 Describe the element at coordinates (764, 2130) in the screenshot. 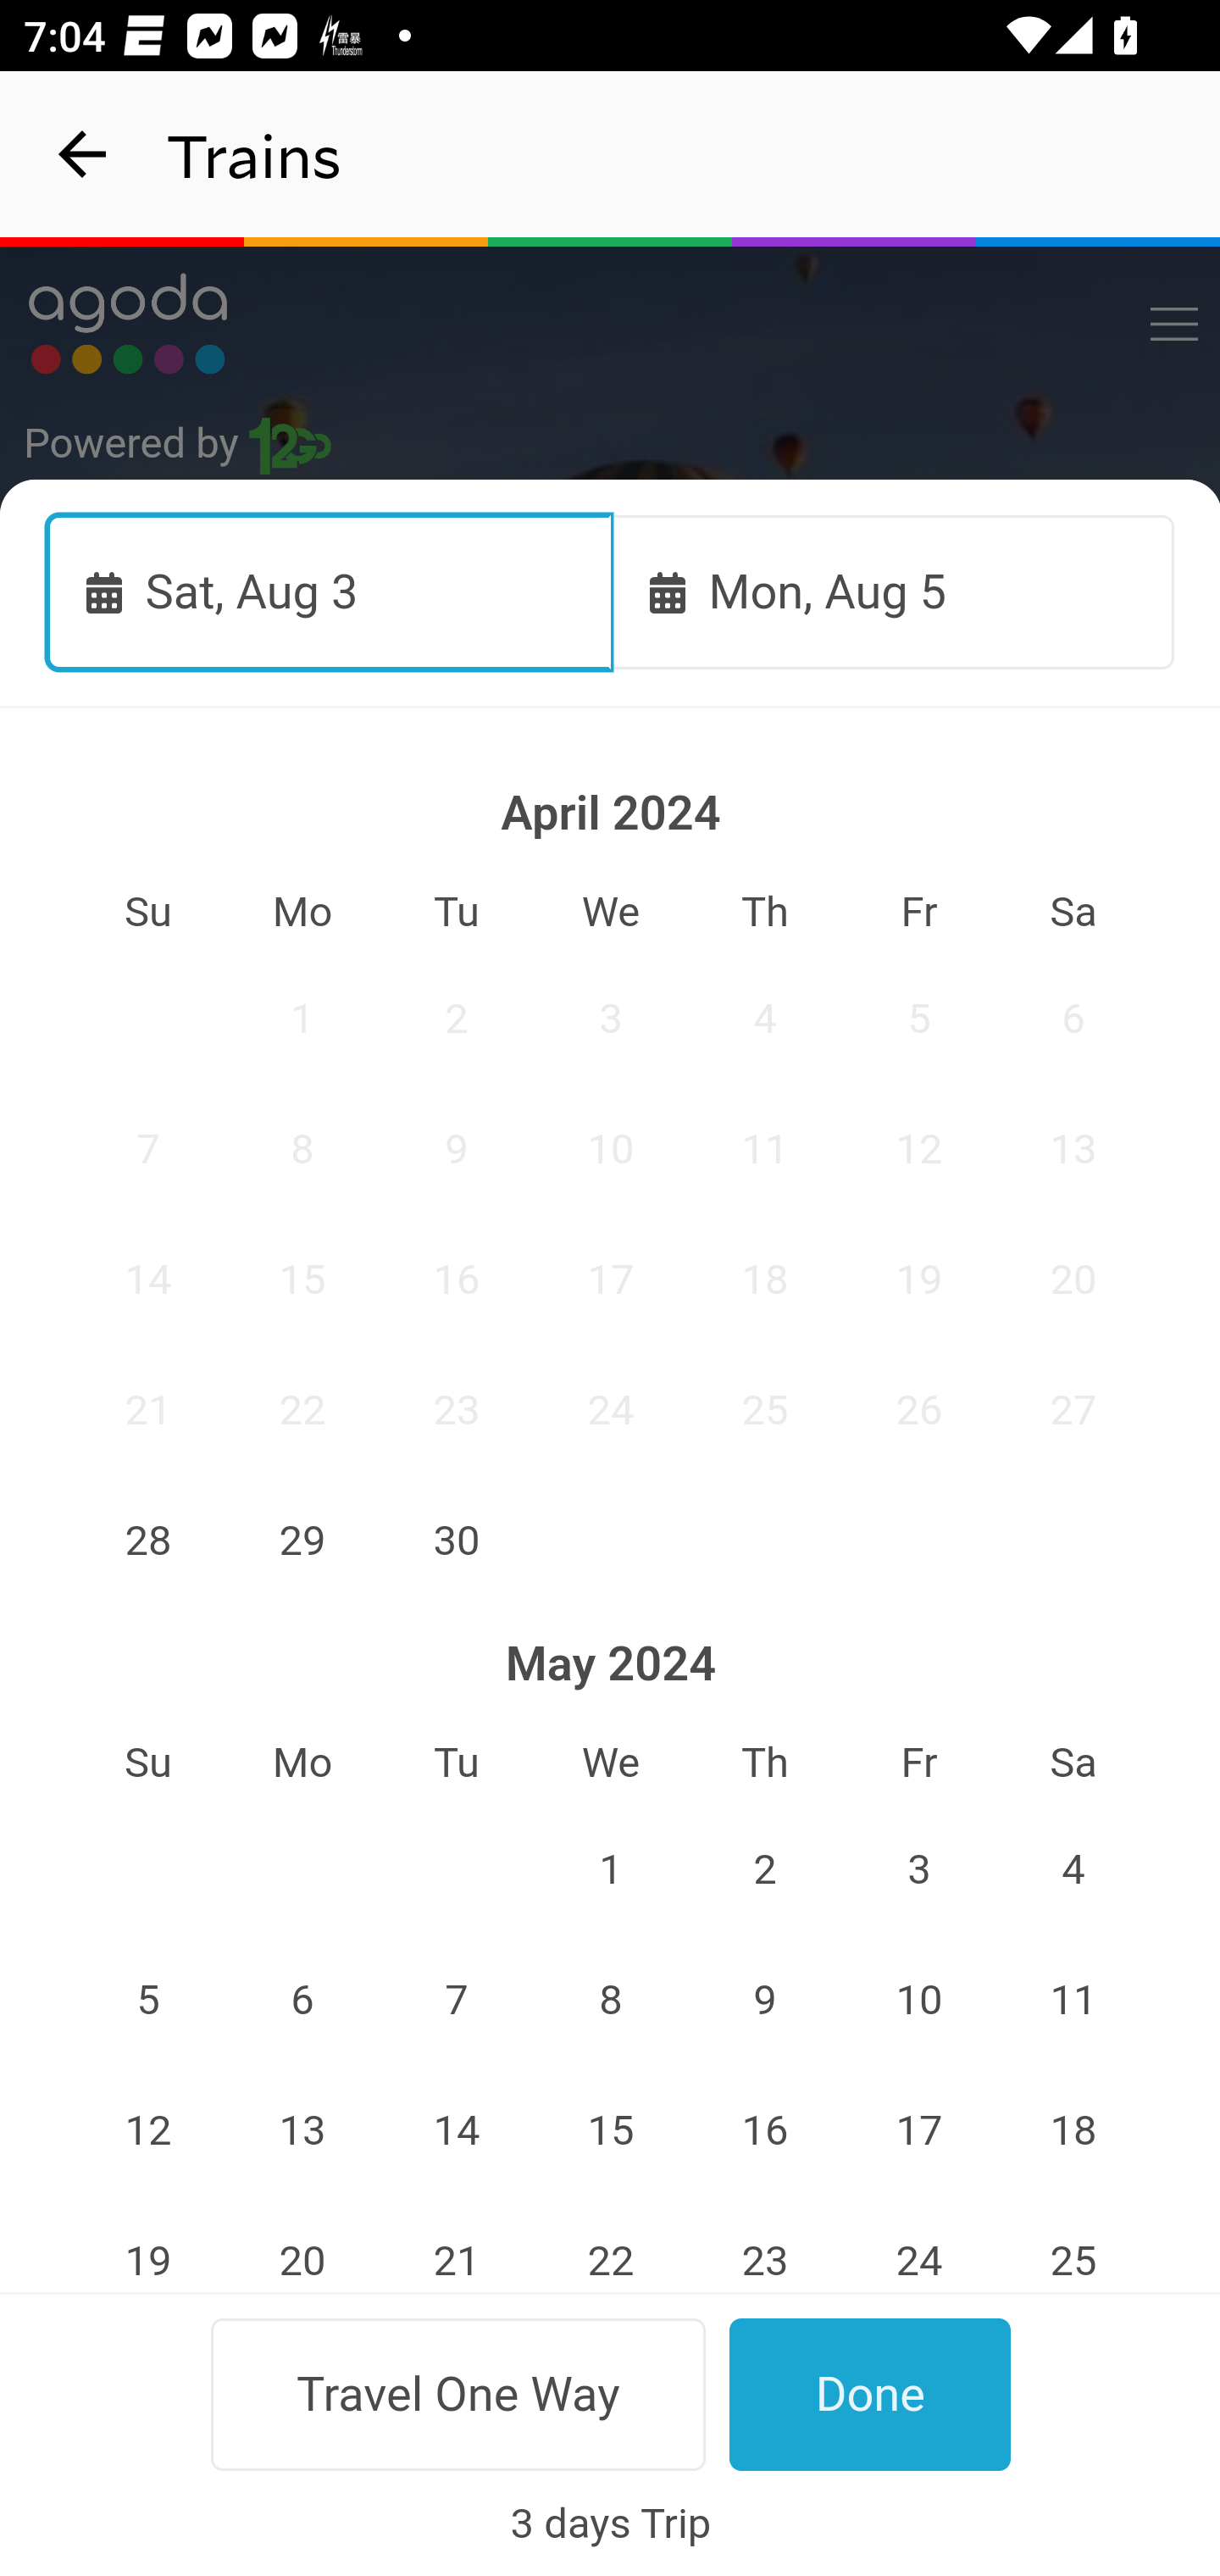

I see `16` at that location.